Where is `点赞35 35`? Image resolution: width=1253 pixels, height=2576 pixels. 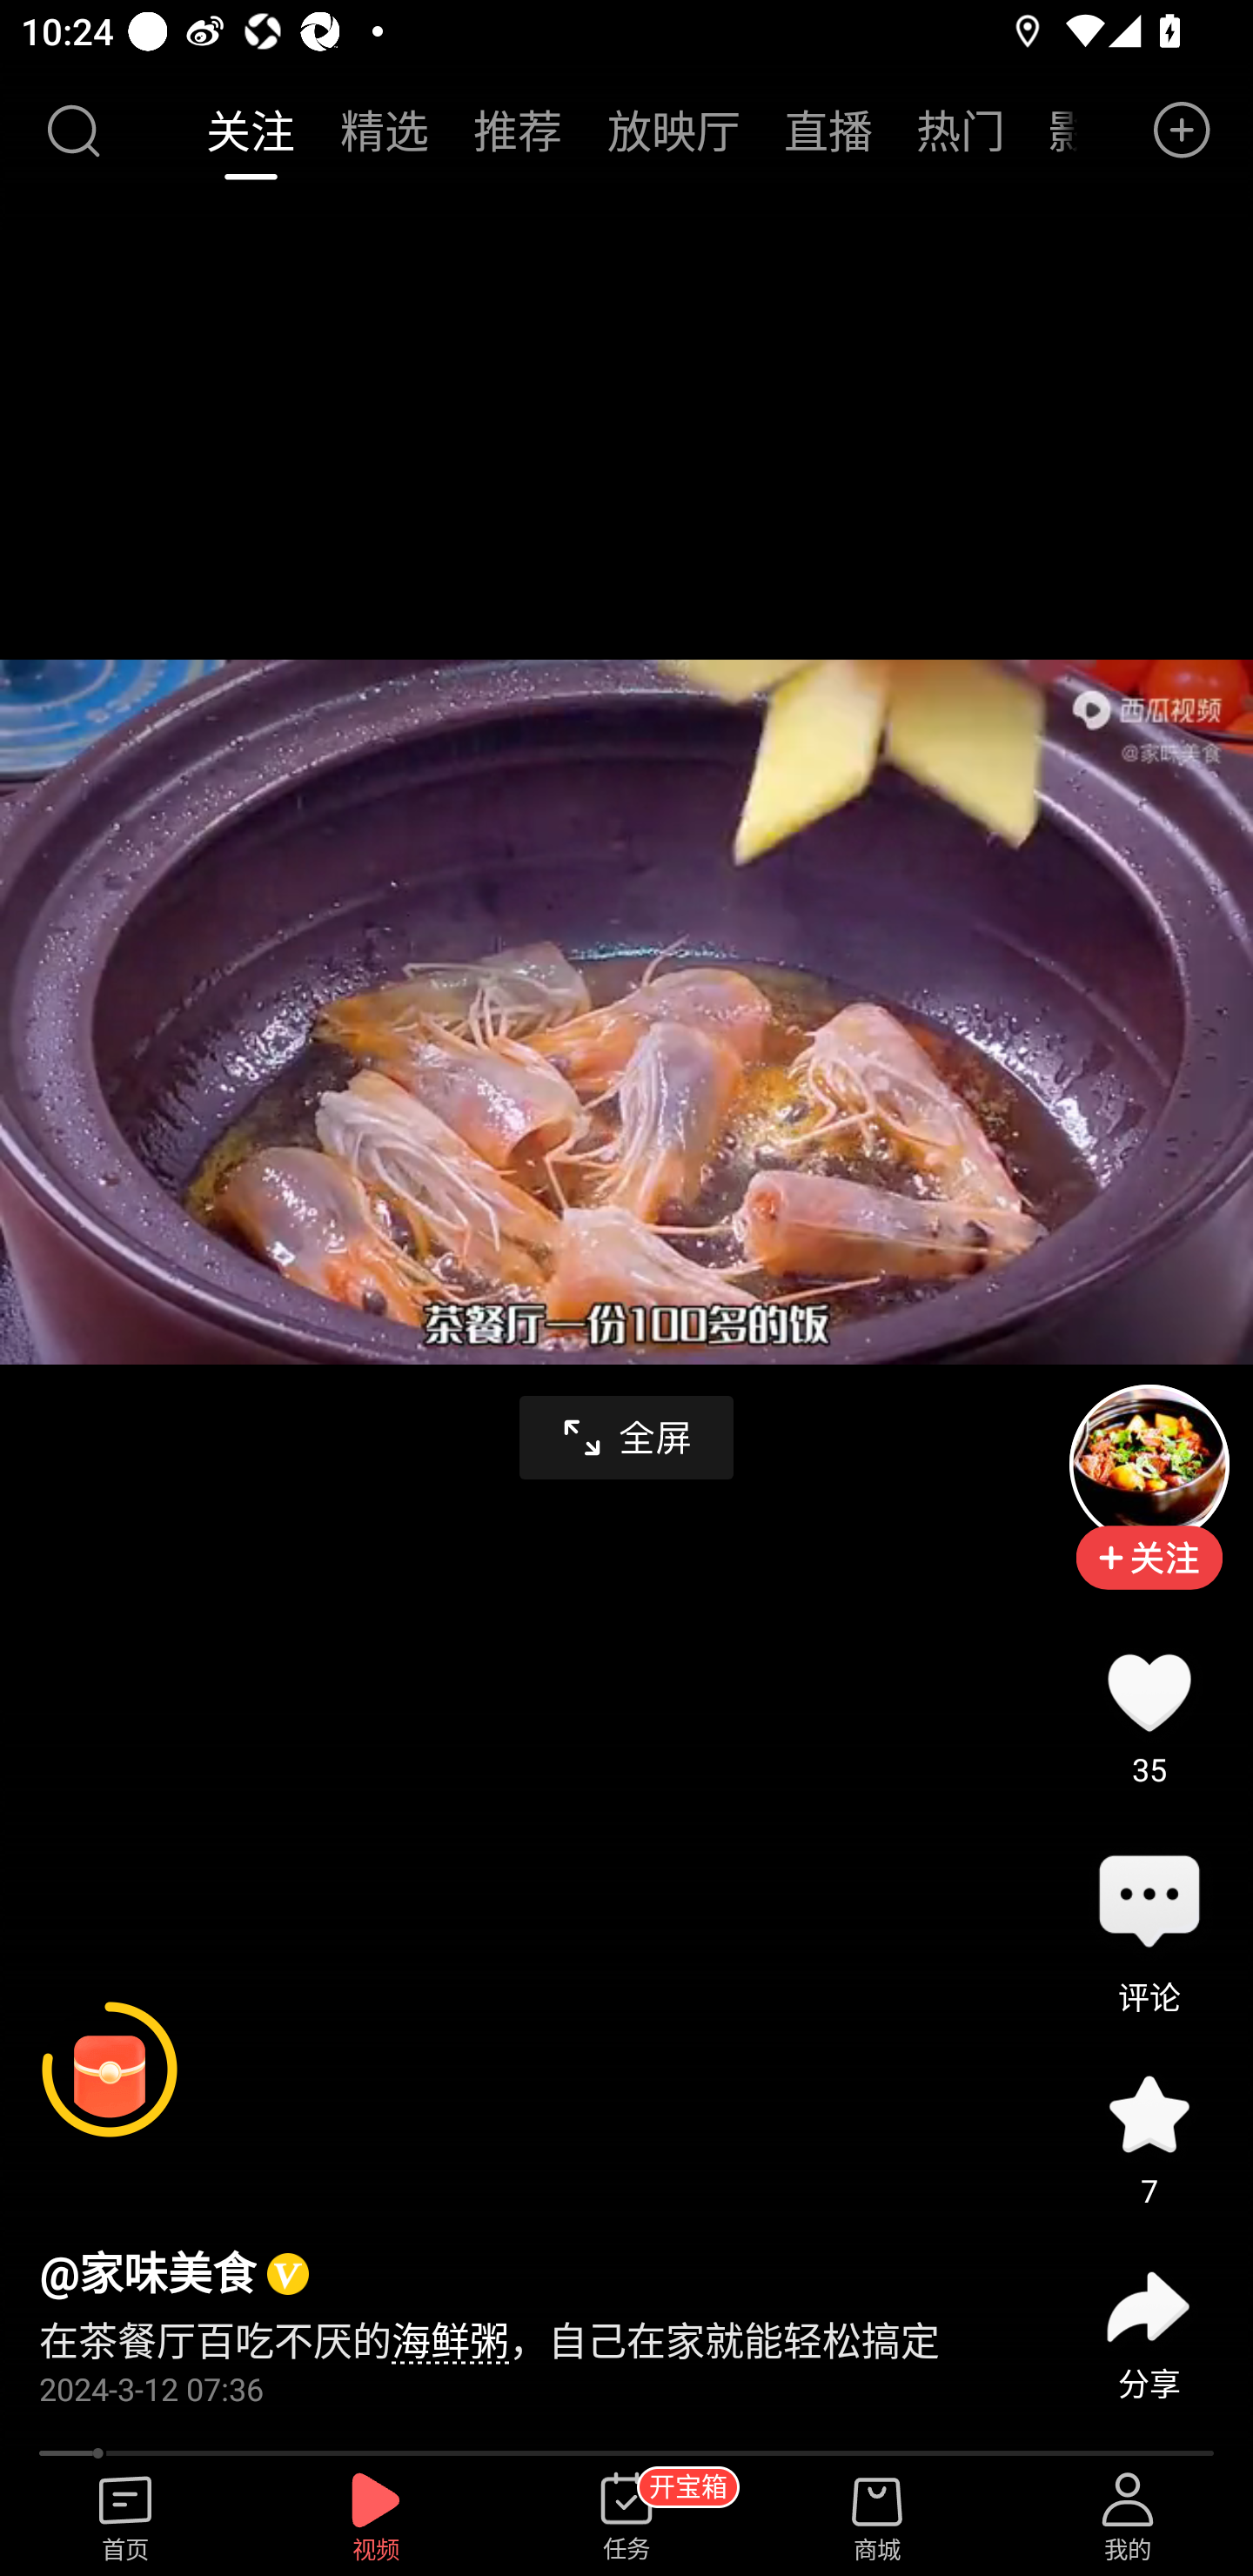 点赞35 35 is located at coordinates (1149, 1694).